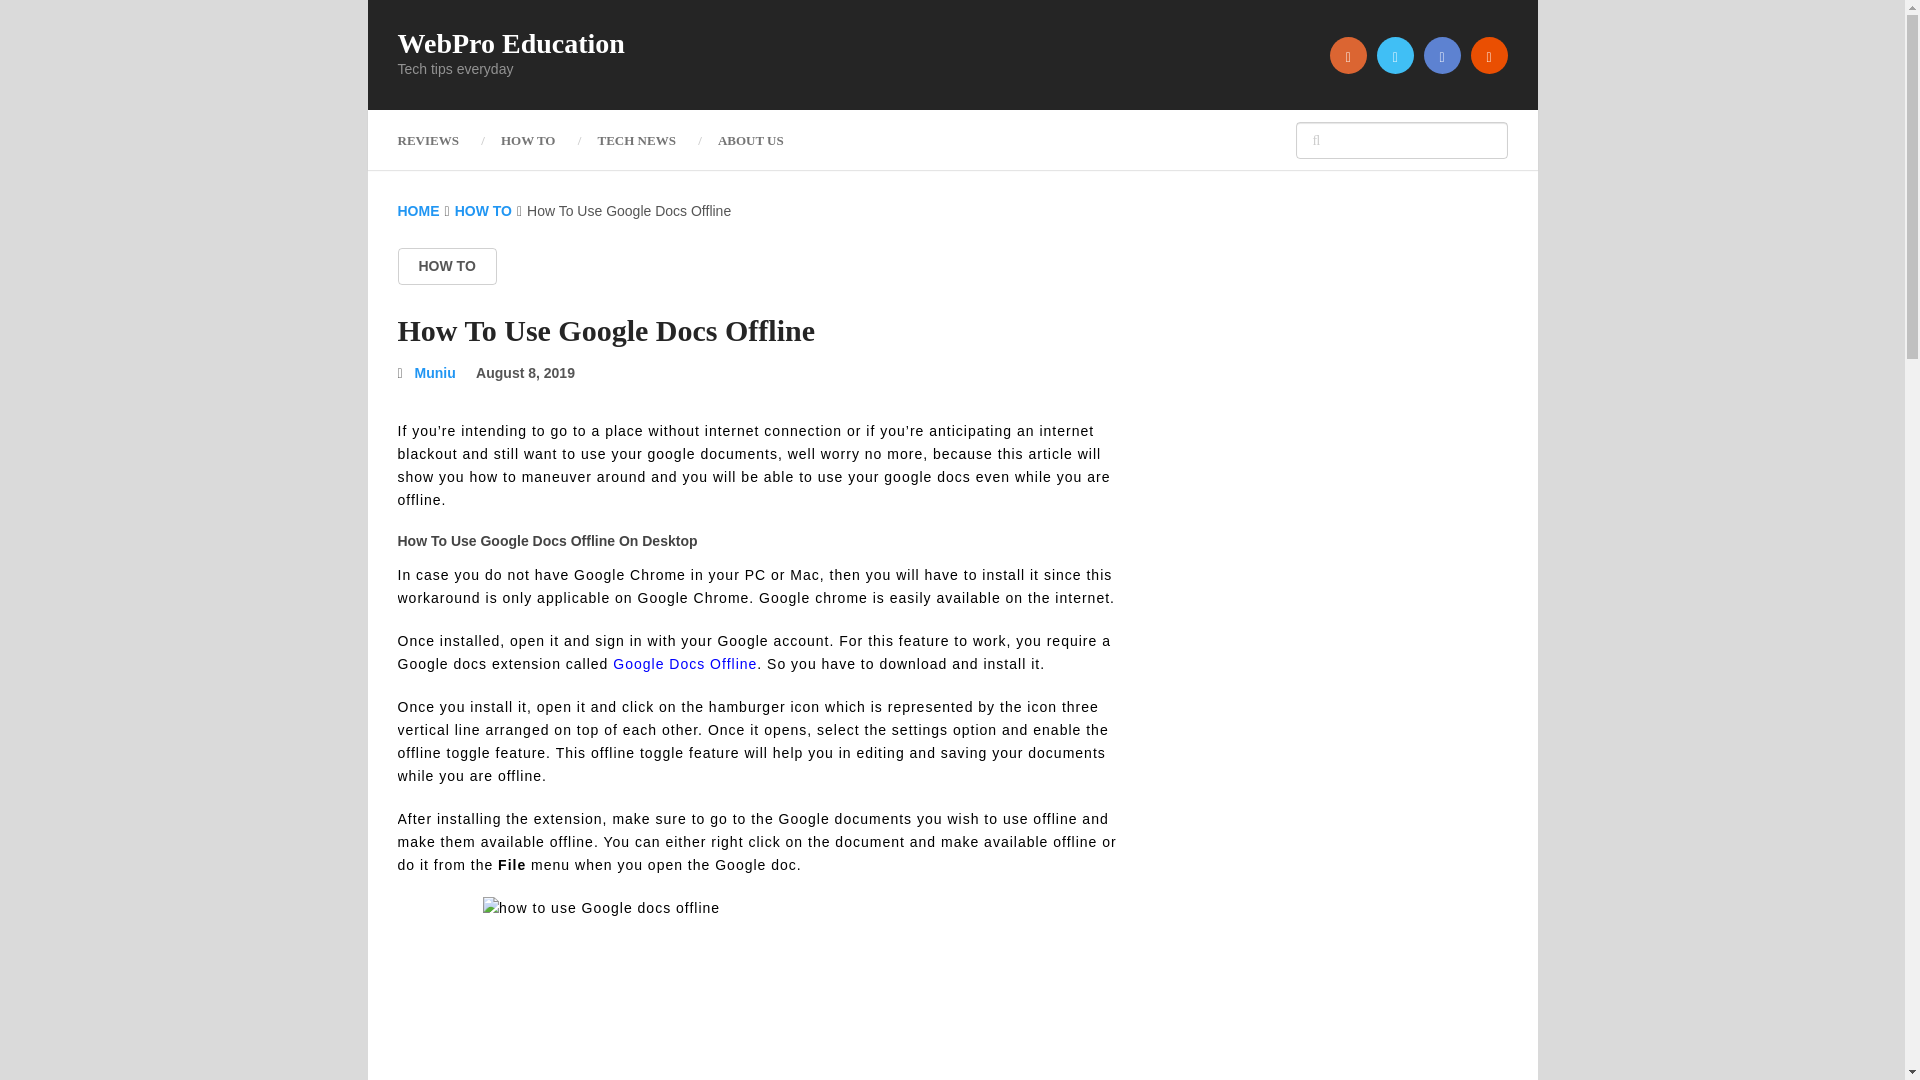 This screenshot has height=1080, width=1920. Describe the element at coordinates (484, 211) in the screenshot. I see `HOW TO` at that location.